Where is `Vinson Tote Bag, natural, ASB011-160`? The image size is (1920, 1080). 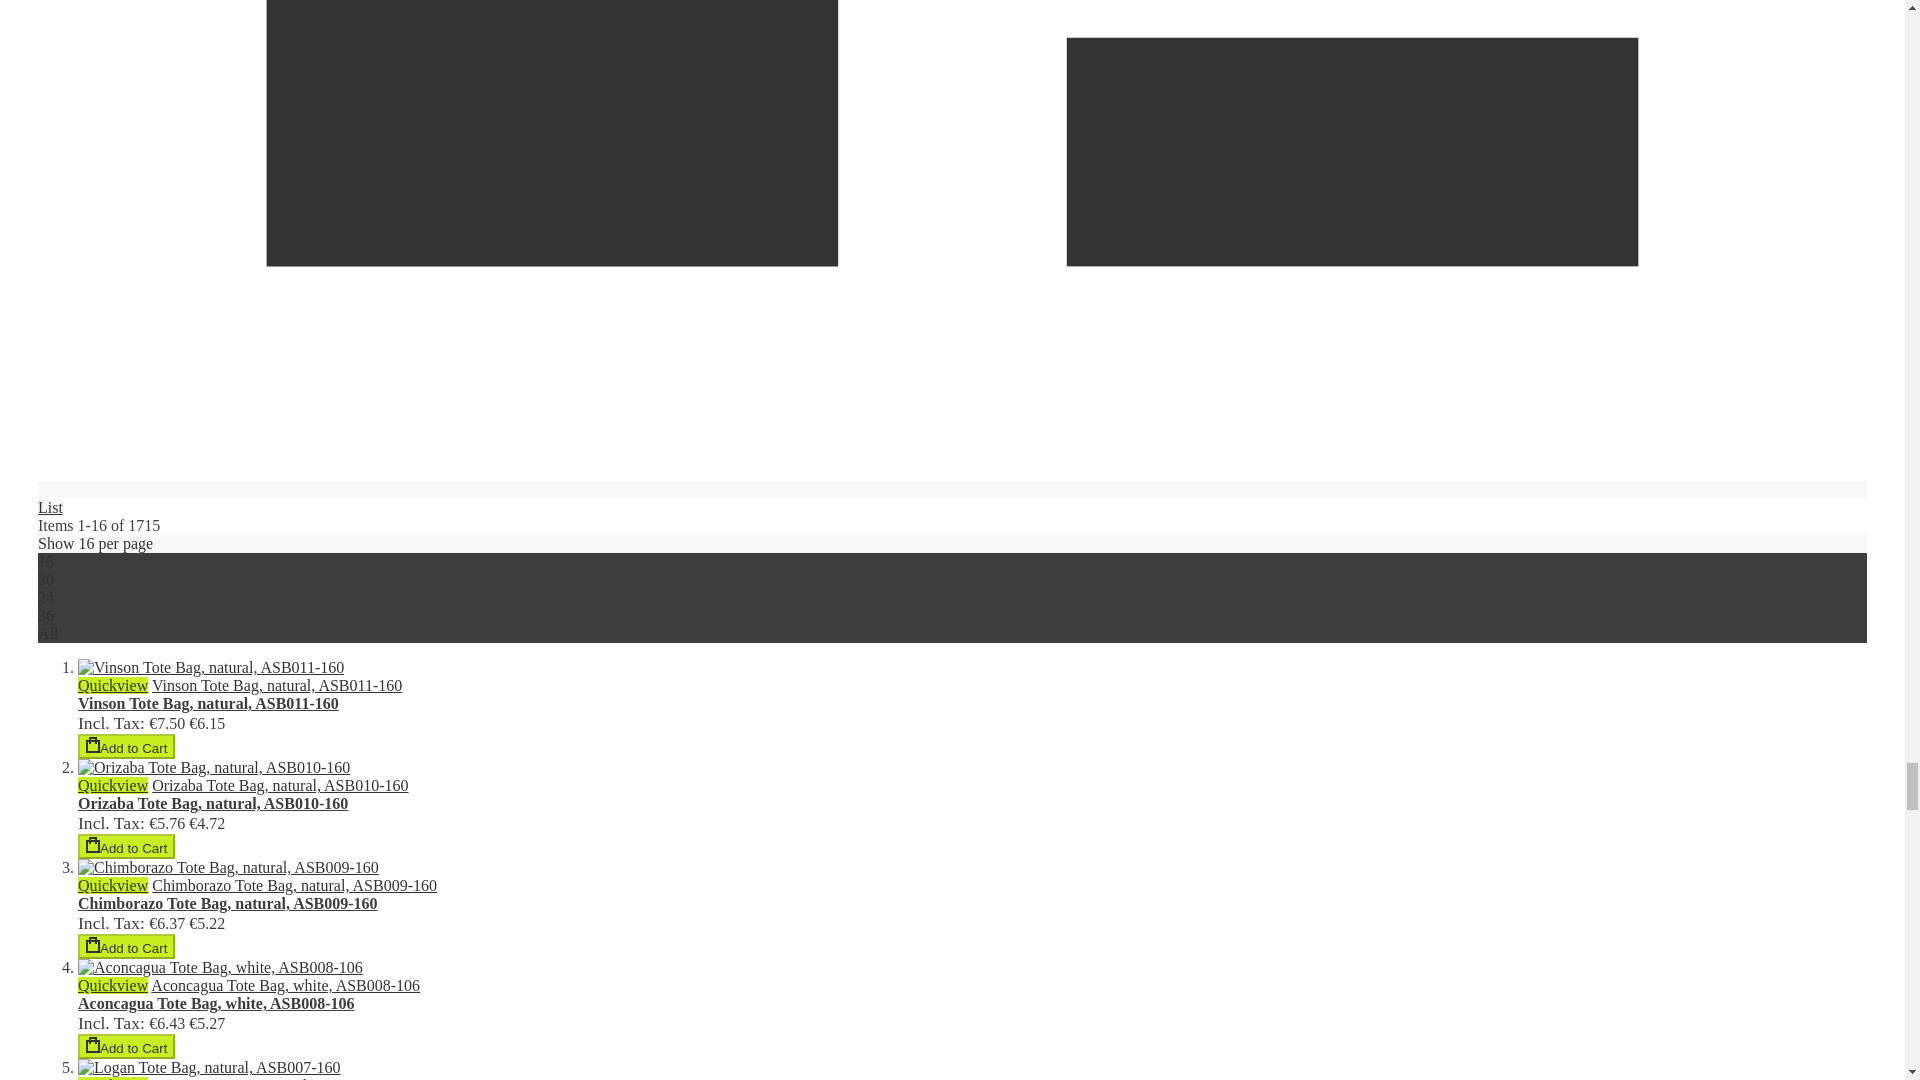
Vinson Tote Bag, natural, ASB011-160 is located at coordinates (276, 686).